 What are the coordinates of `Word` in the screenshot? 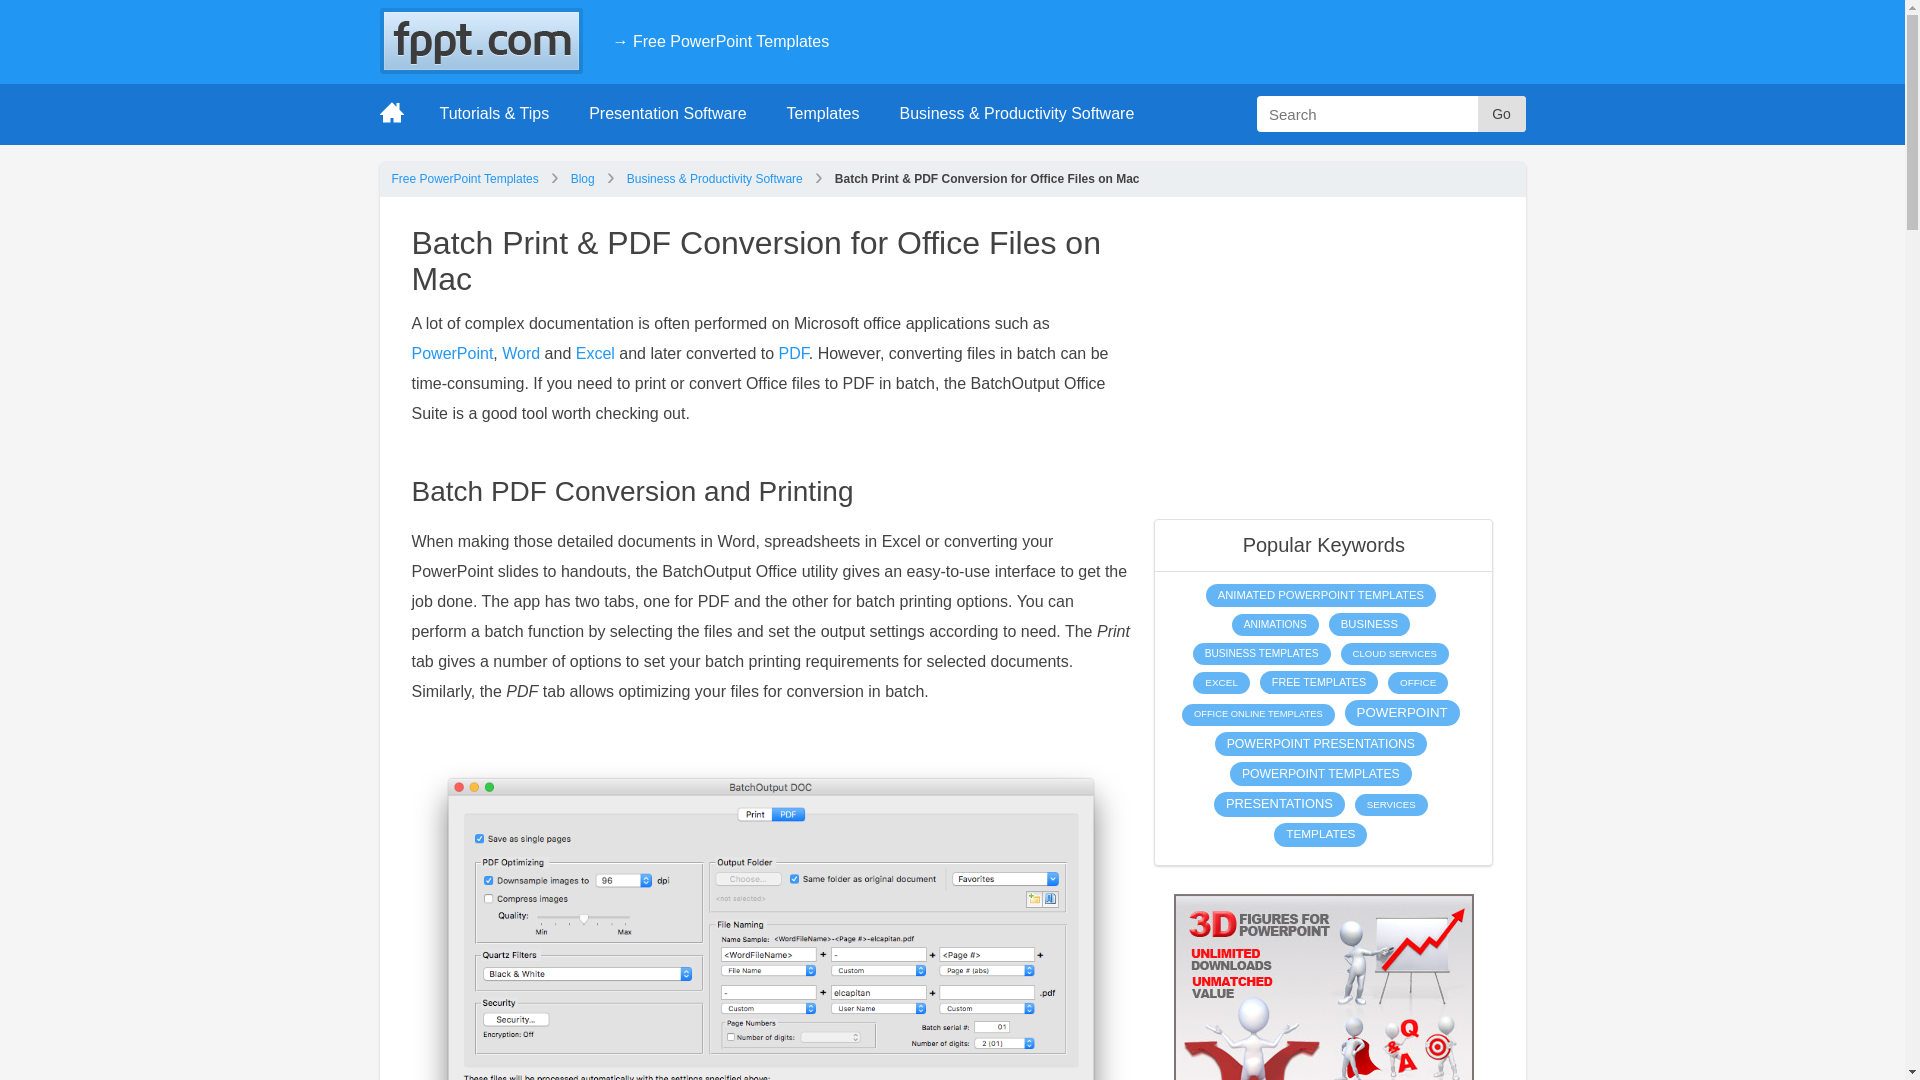 It's located at (520, 352).